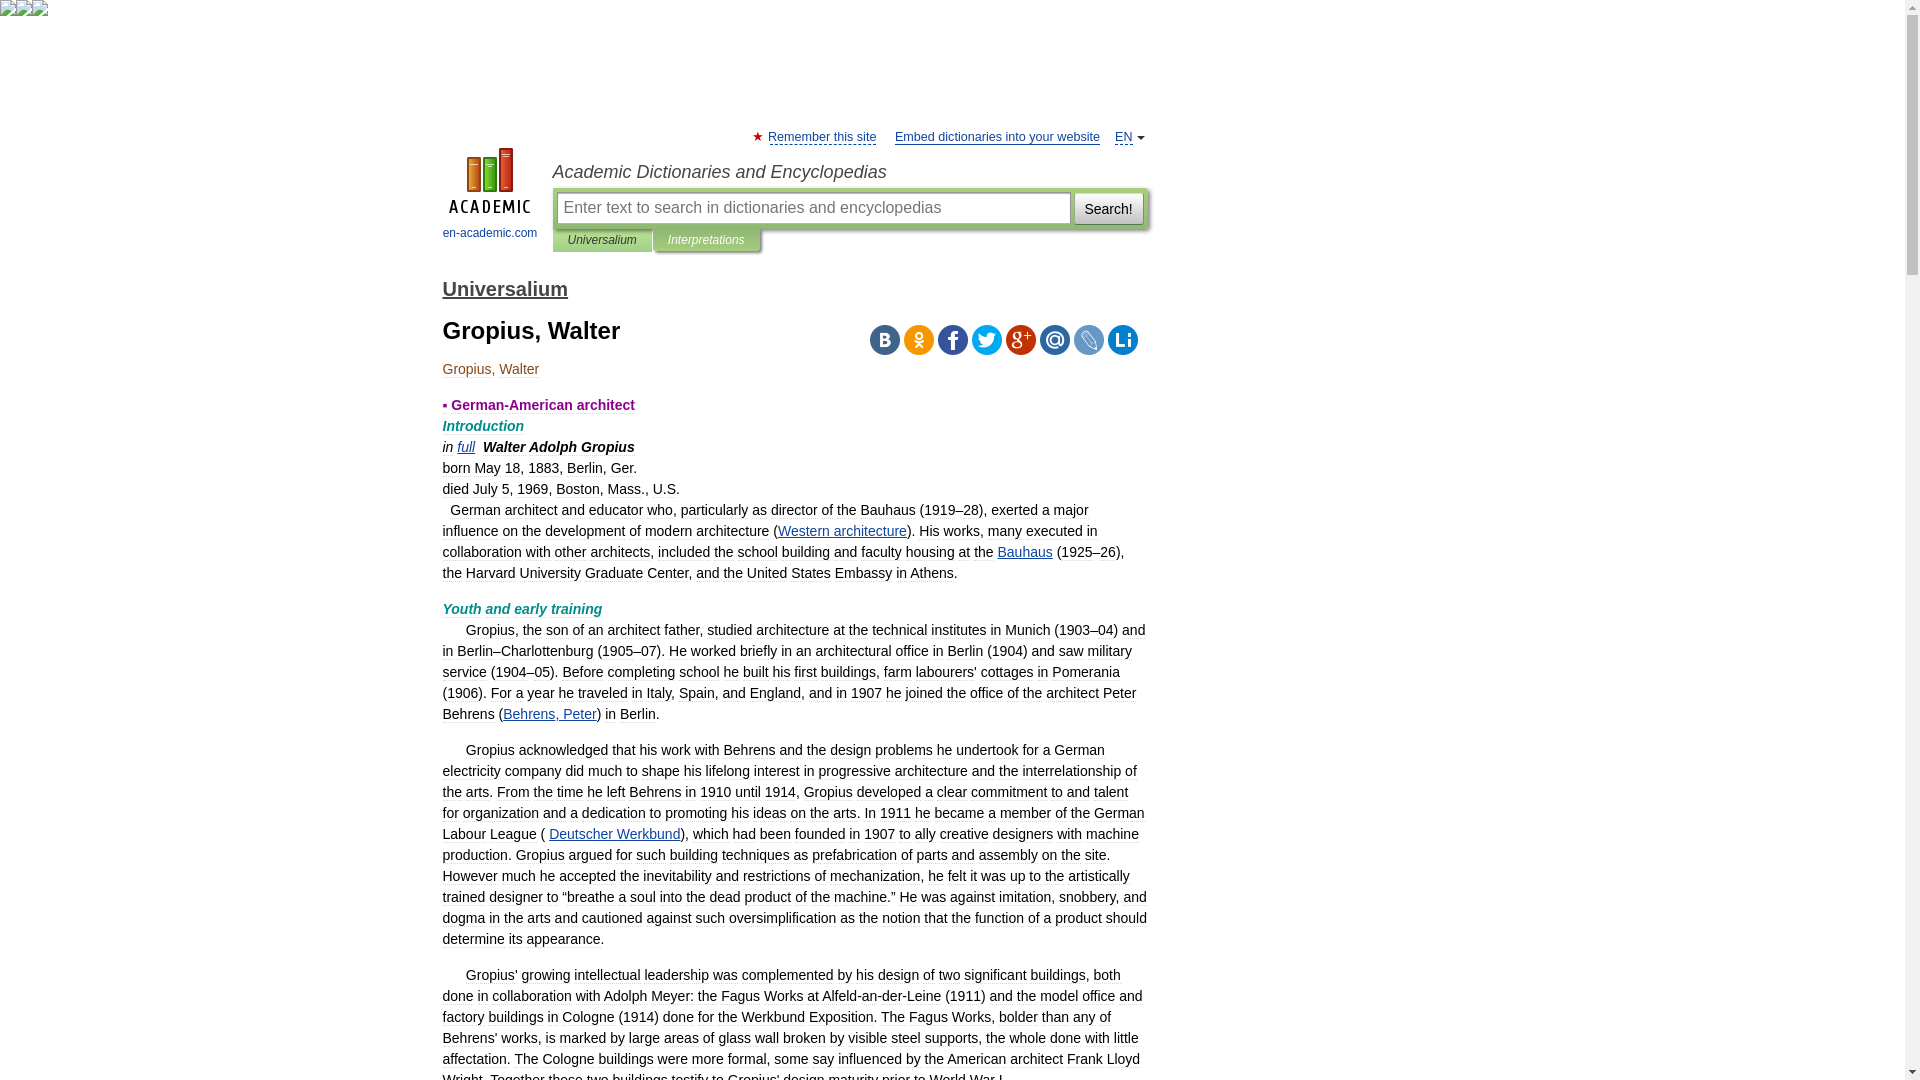 The image size is (1920, 1080). Describe the element at coordinates (706, 240) in the screenshot. I see `Interpretations` at that location.